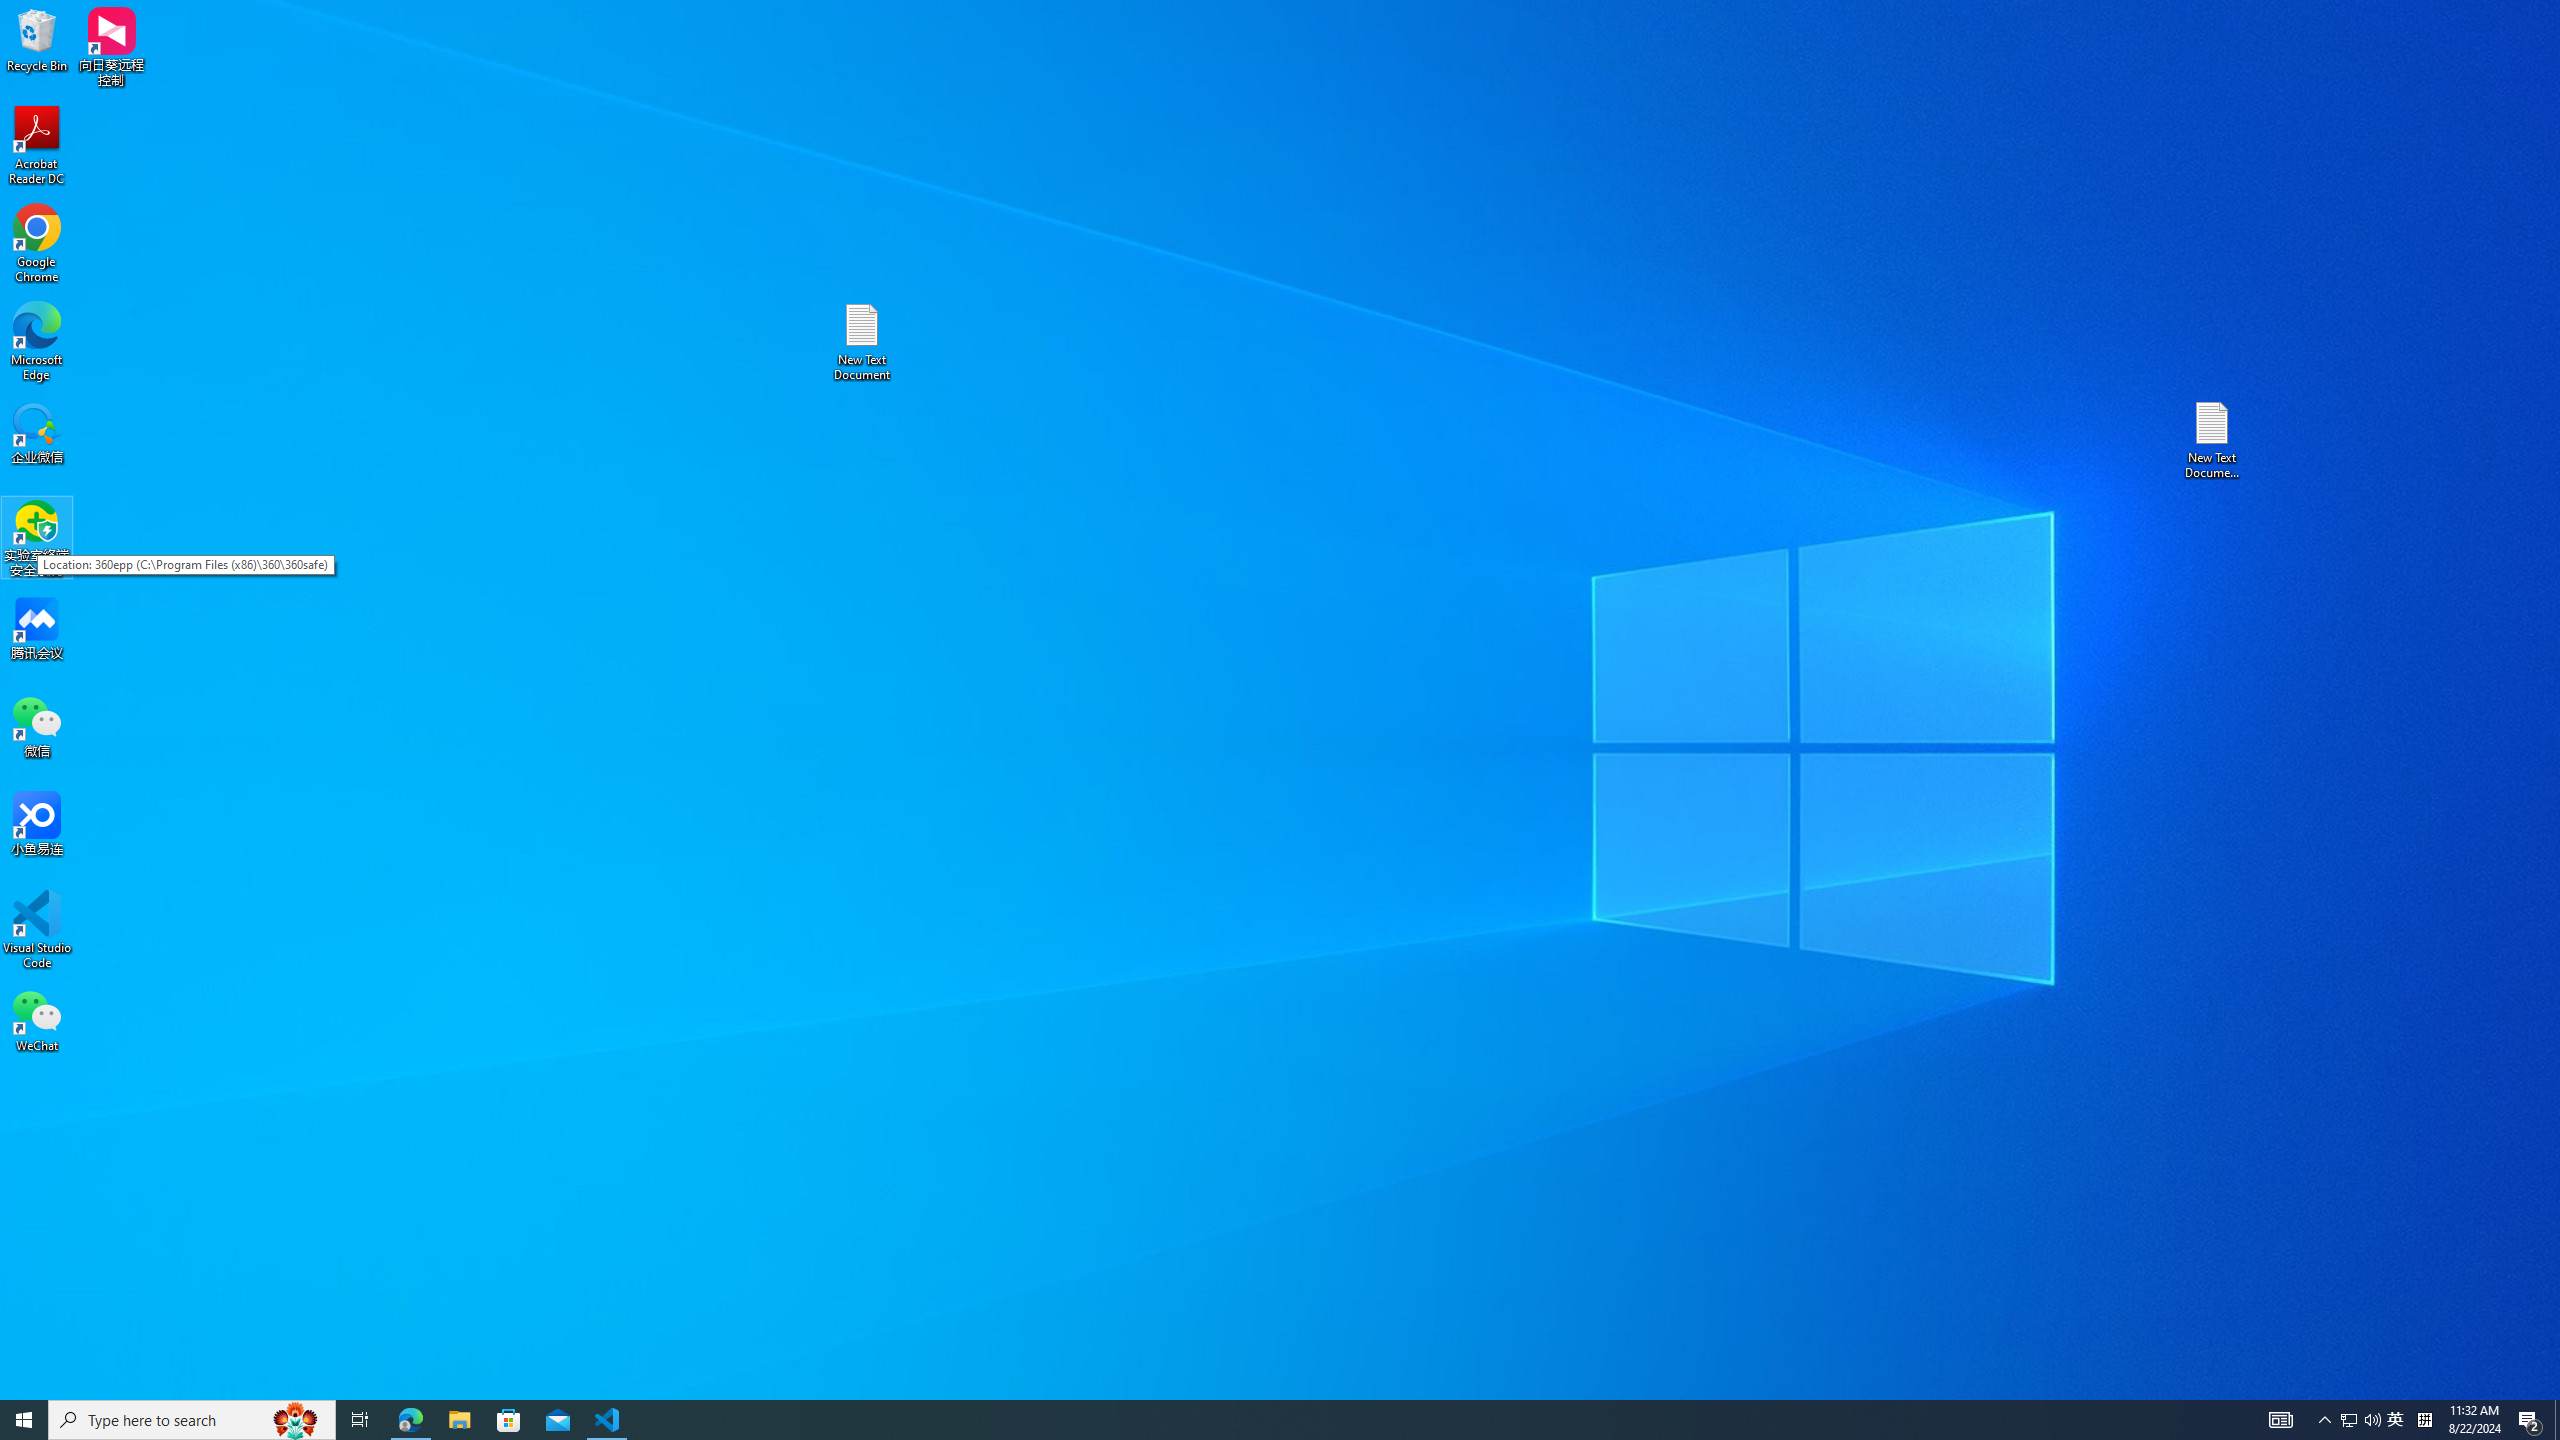 This screenshot has width=2560, height=1440. I want to click on New Text Document (2), so click(2213, 440).